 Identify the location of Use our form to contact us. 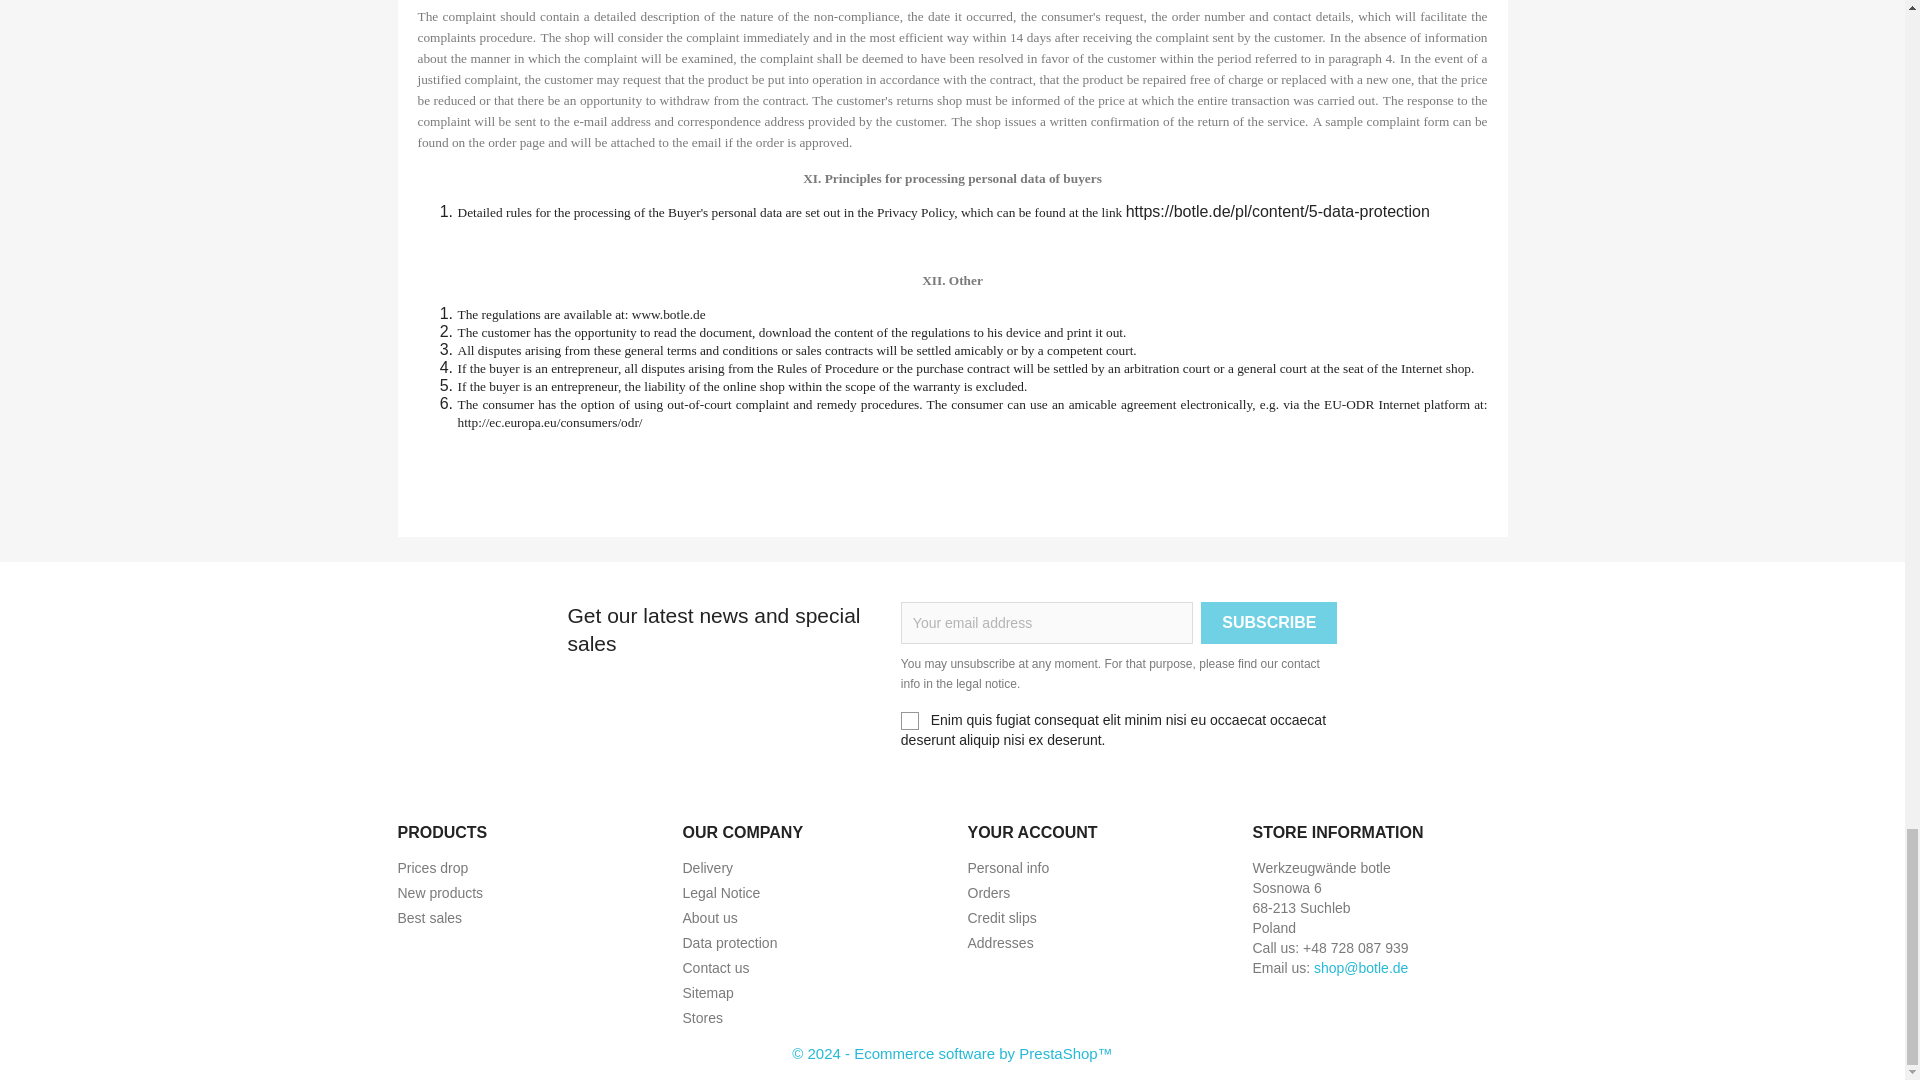
(714, 968).